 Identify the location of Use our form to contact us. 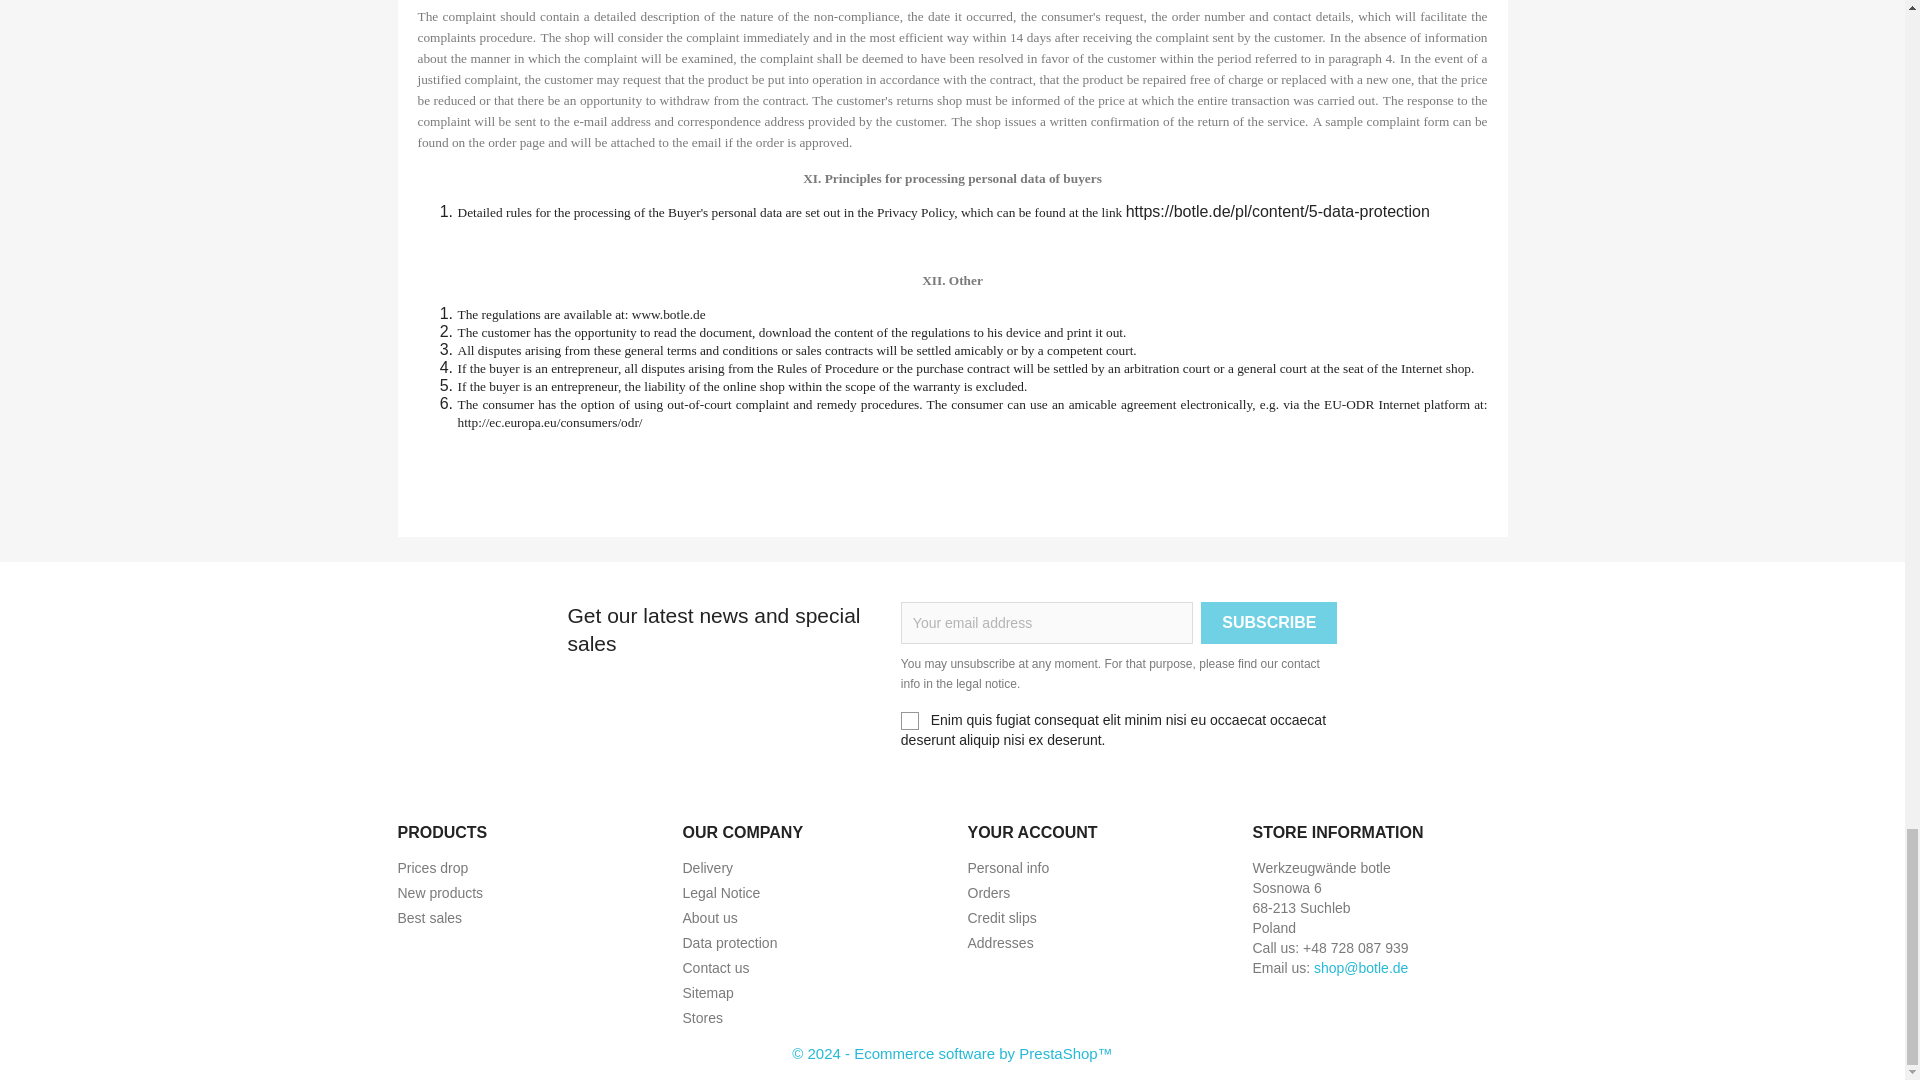
(714, 968).